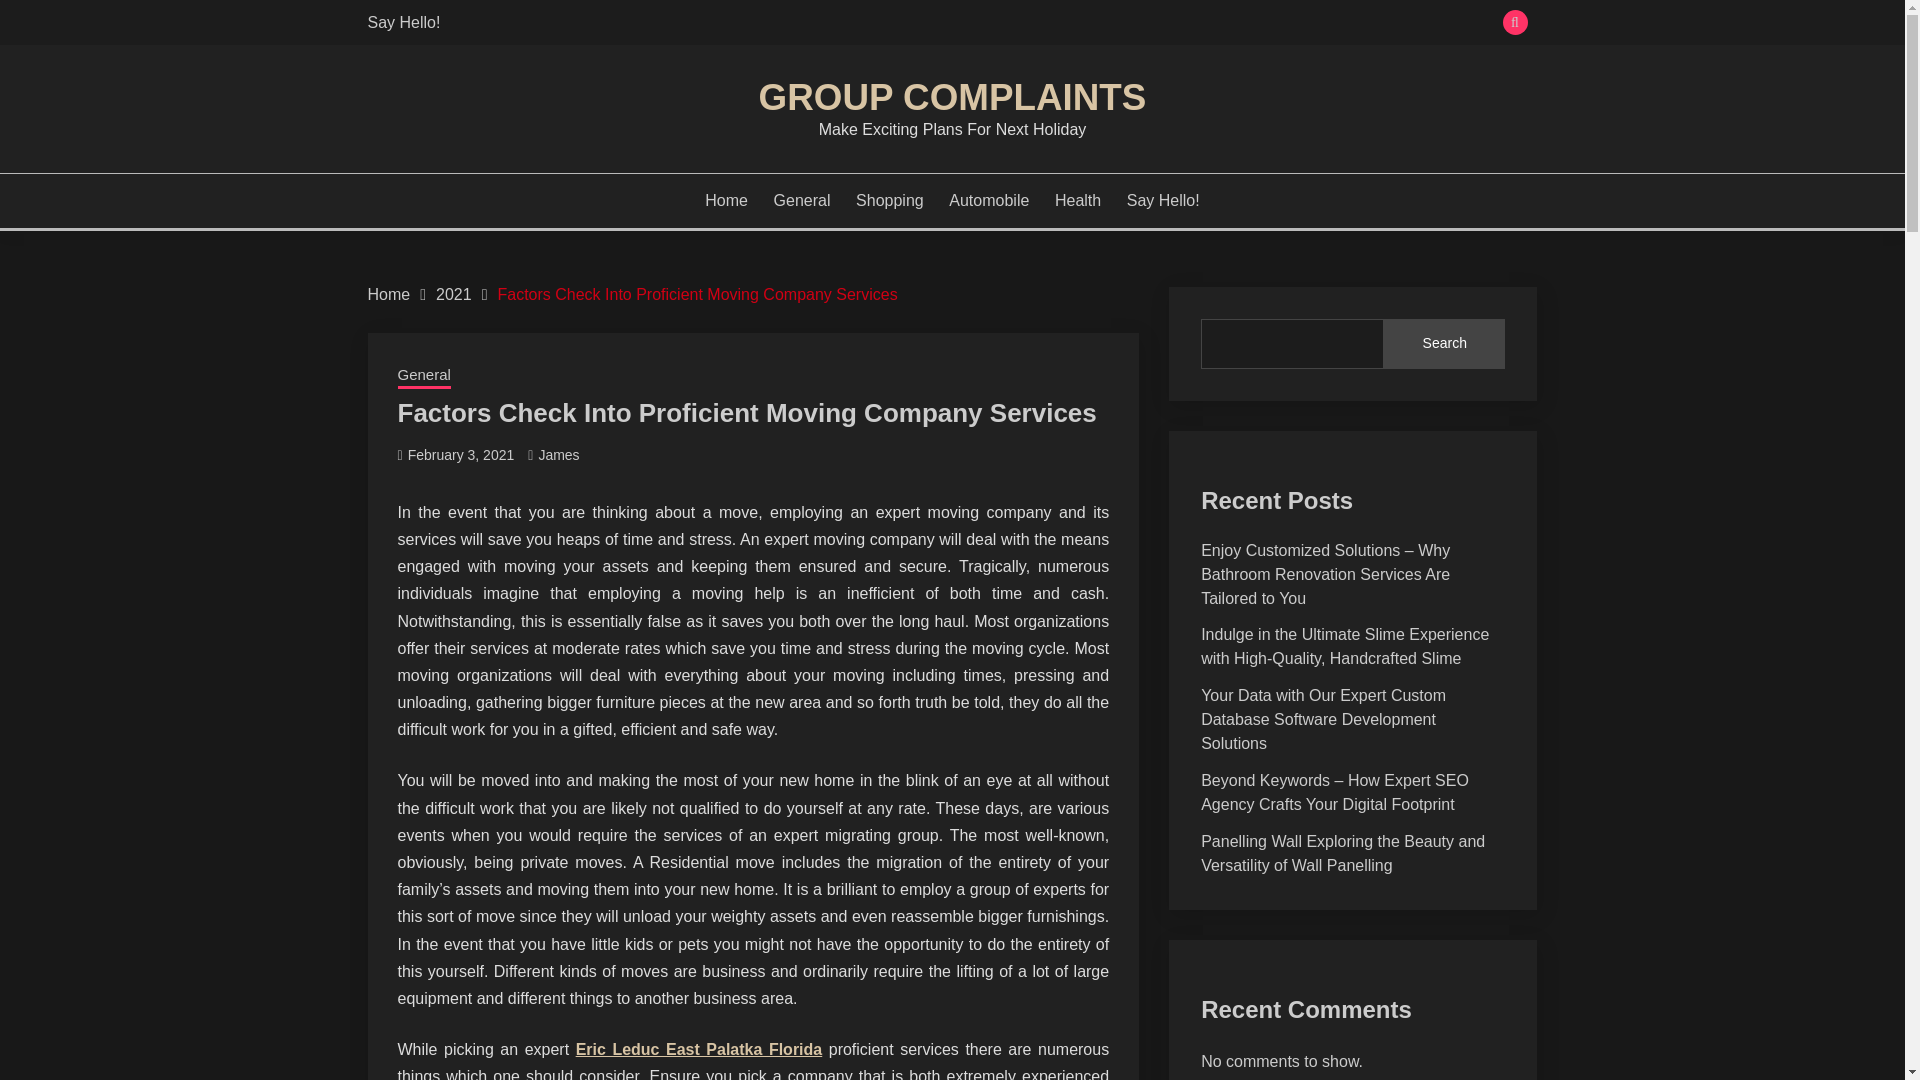  Describe the element at coordinates (404, 22) in the screenshot. I see `Say Hello!` at that location.